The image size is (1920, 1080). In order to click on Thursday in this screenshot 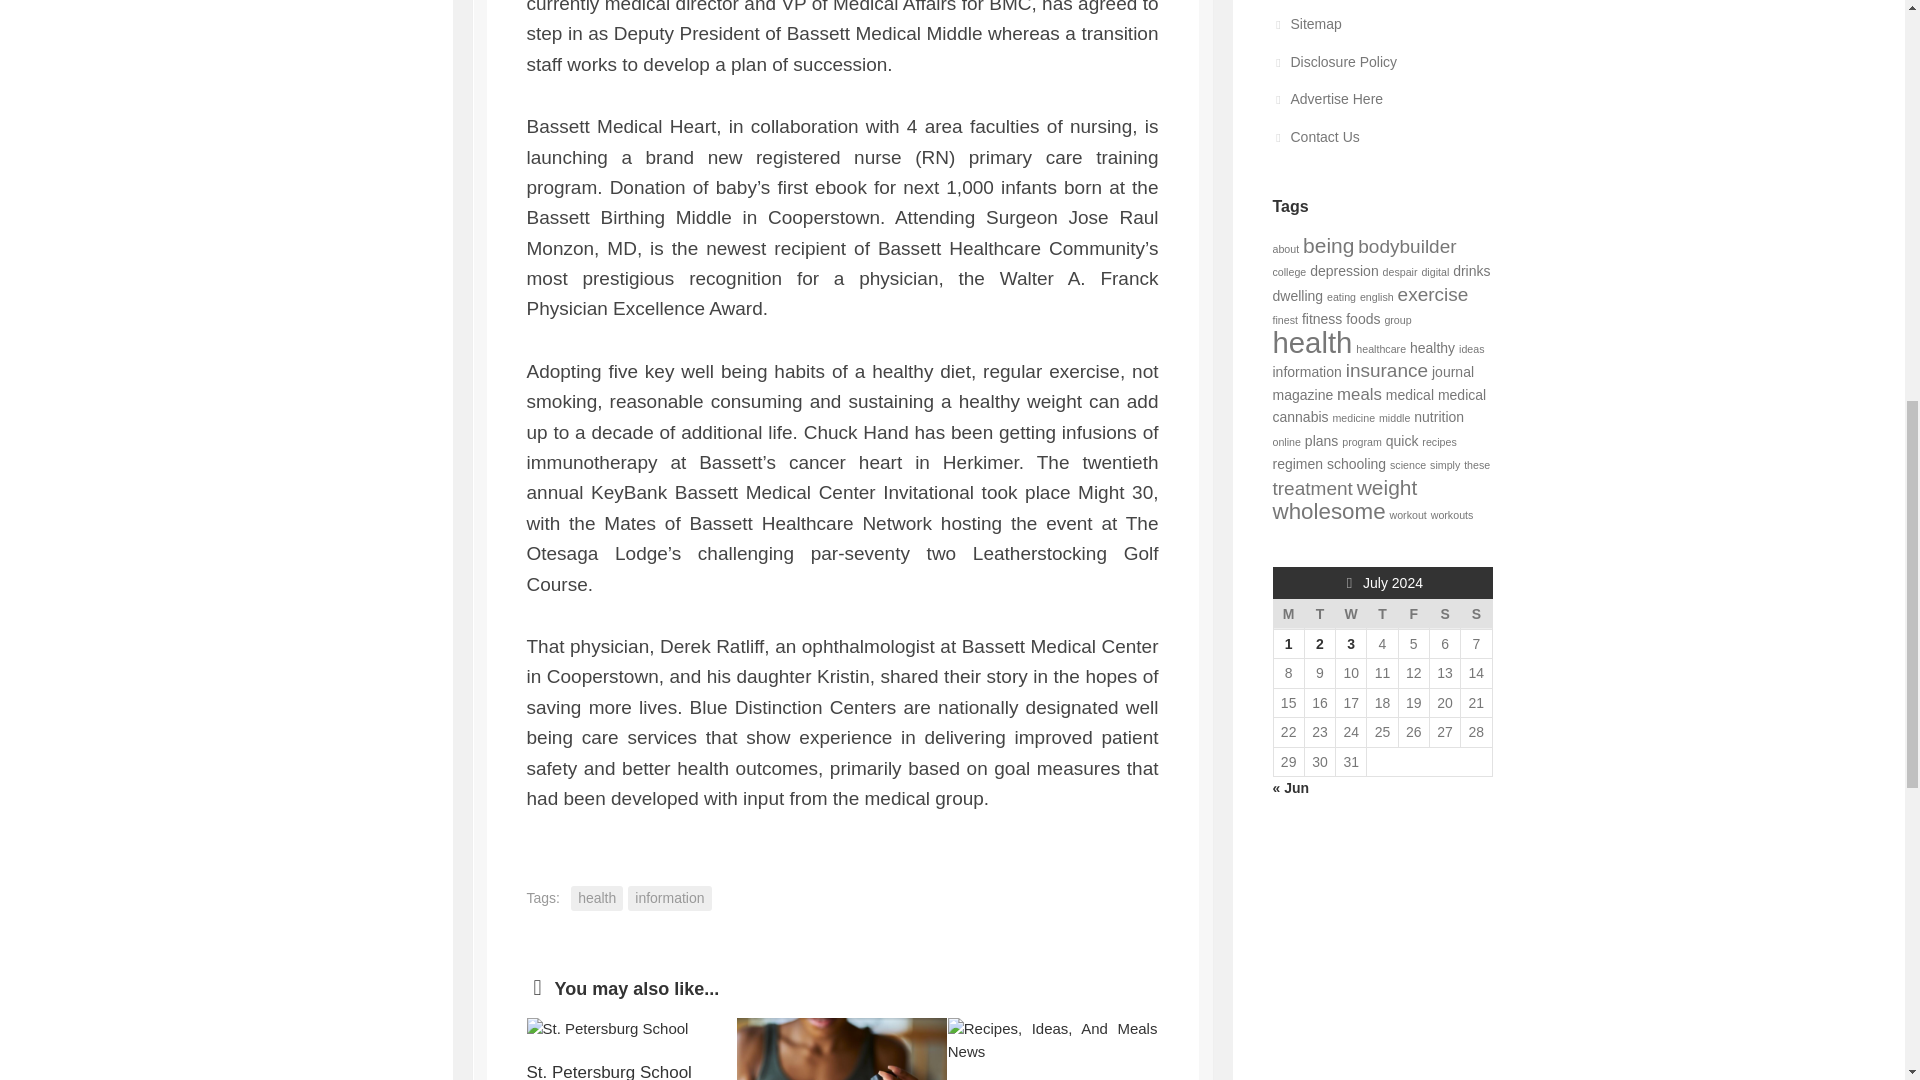, I will do `click(1382, 614)`.